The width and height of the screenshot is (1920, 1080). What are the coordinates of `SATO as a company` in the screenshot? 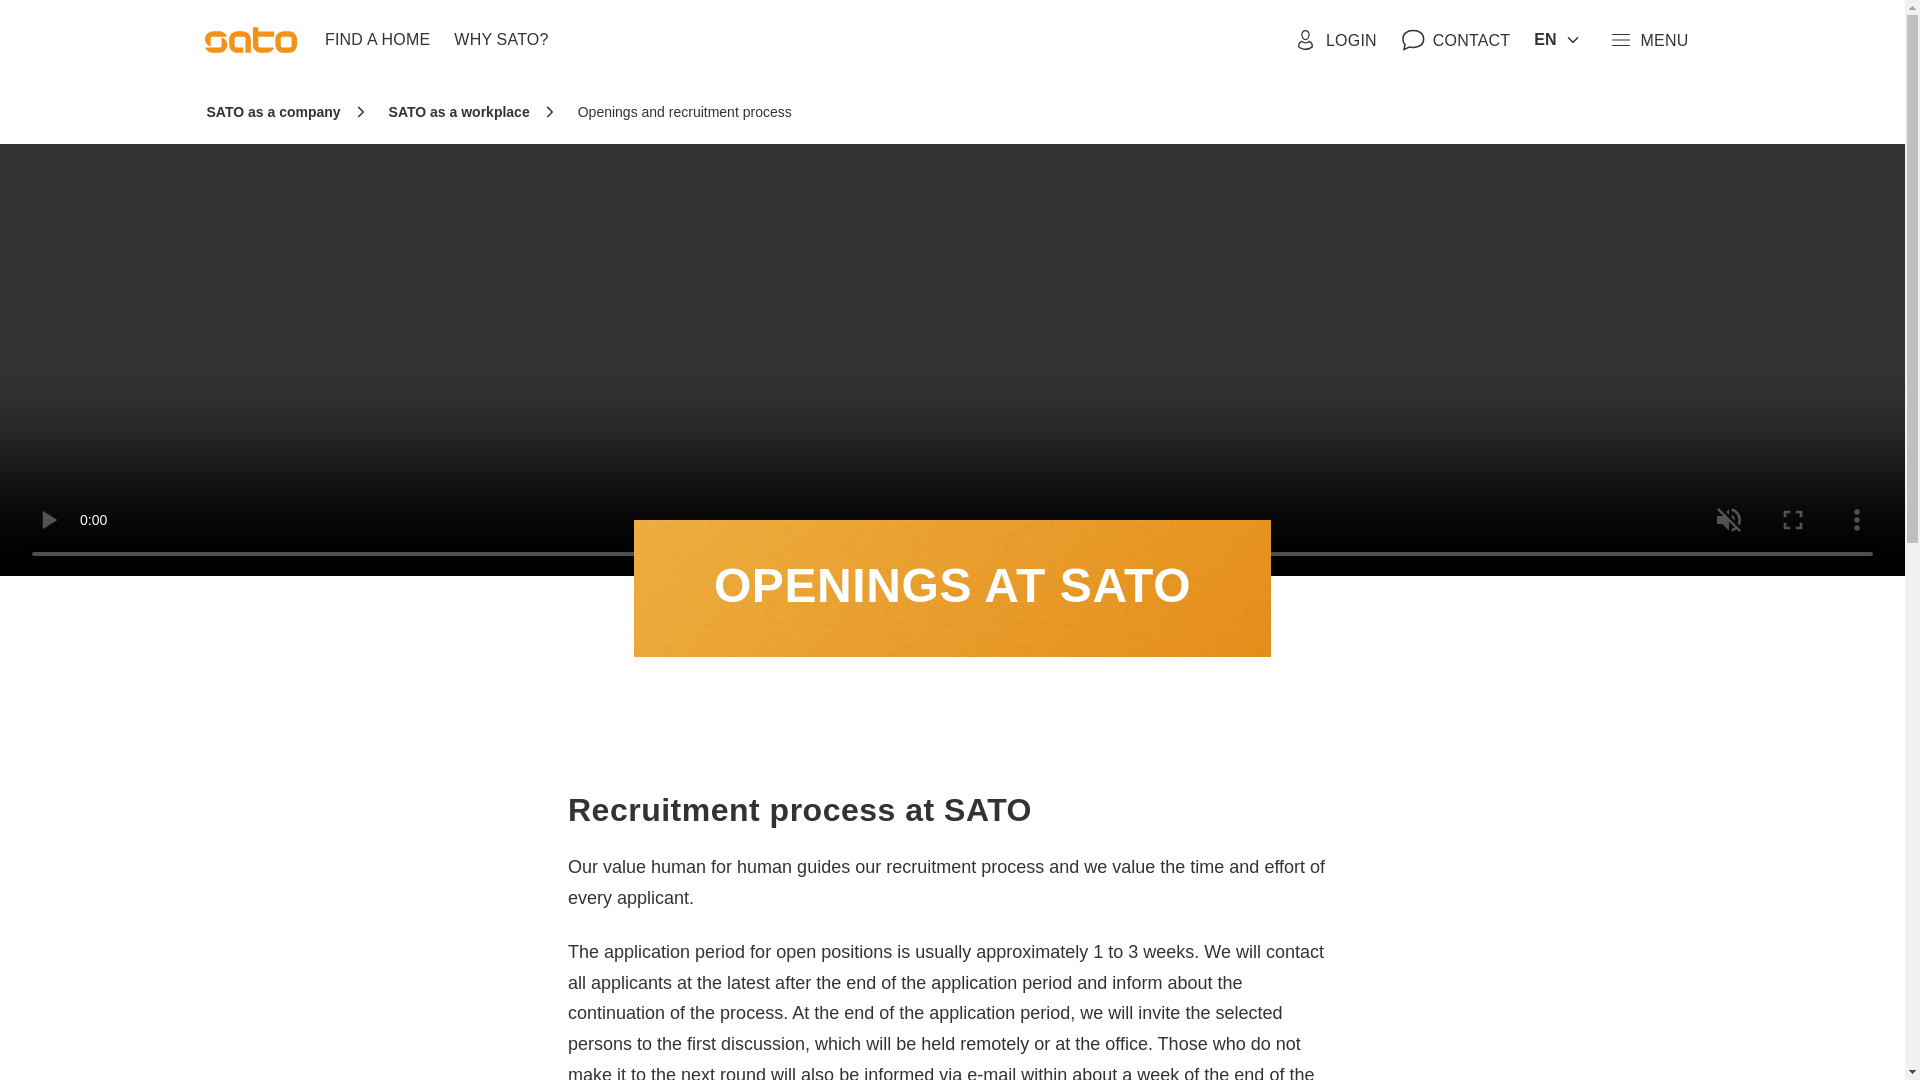 It's located at (272, 112).